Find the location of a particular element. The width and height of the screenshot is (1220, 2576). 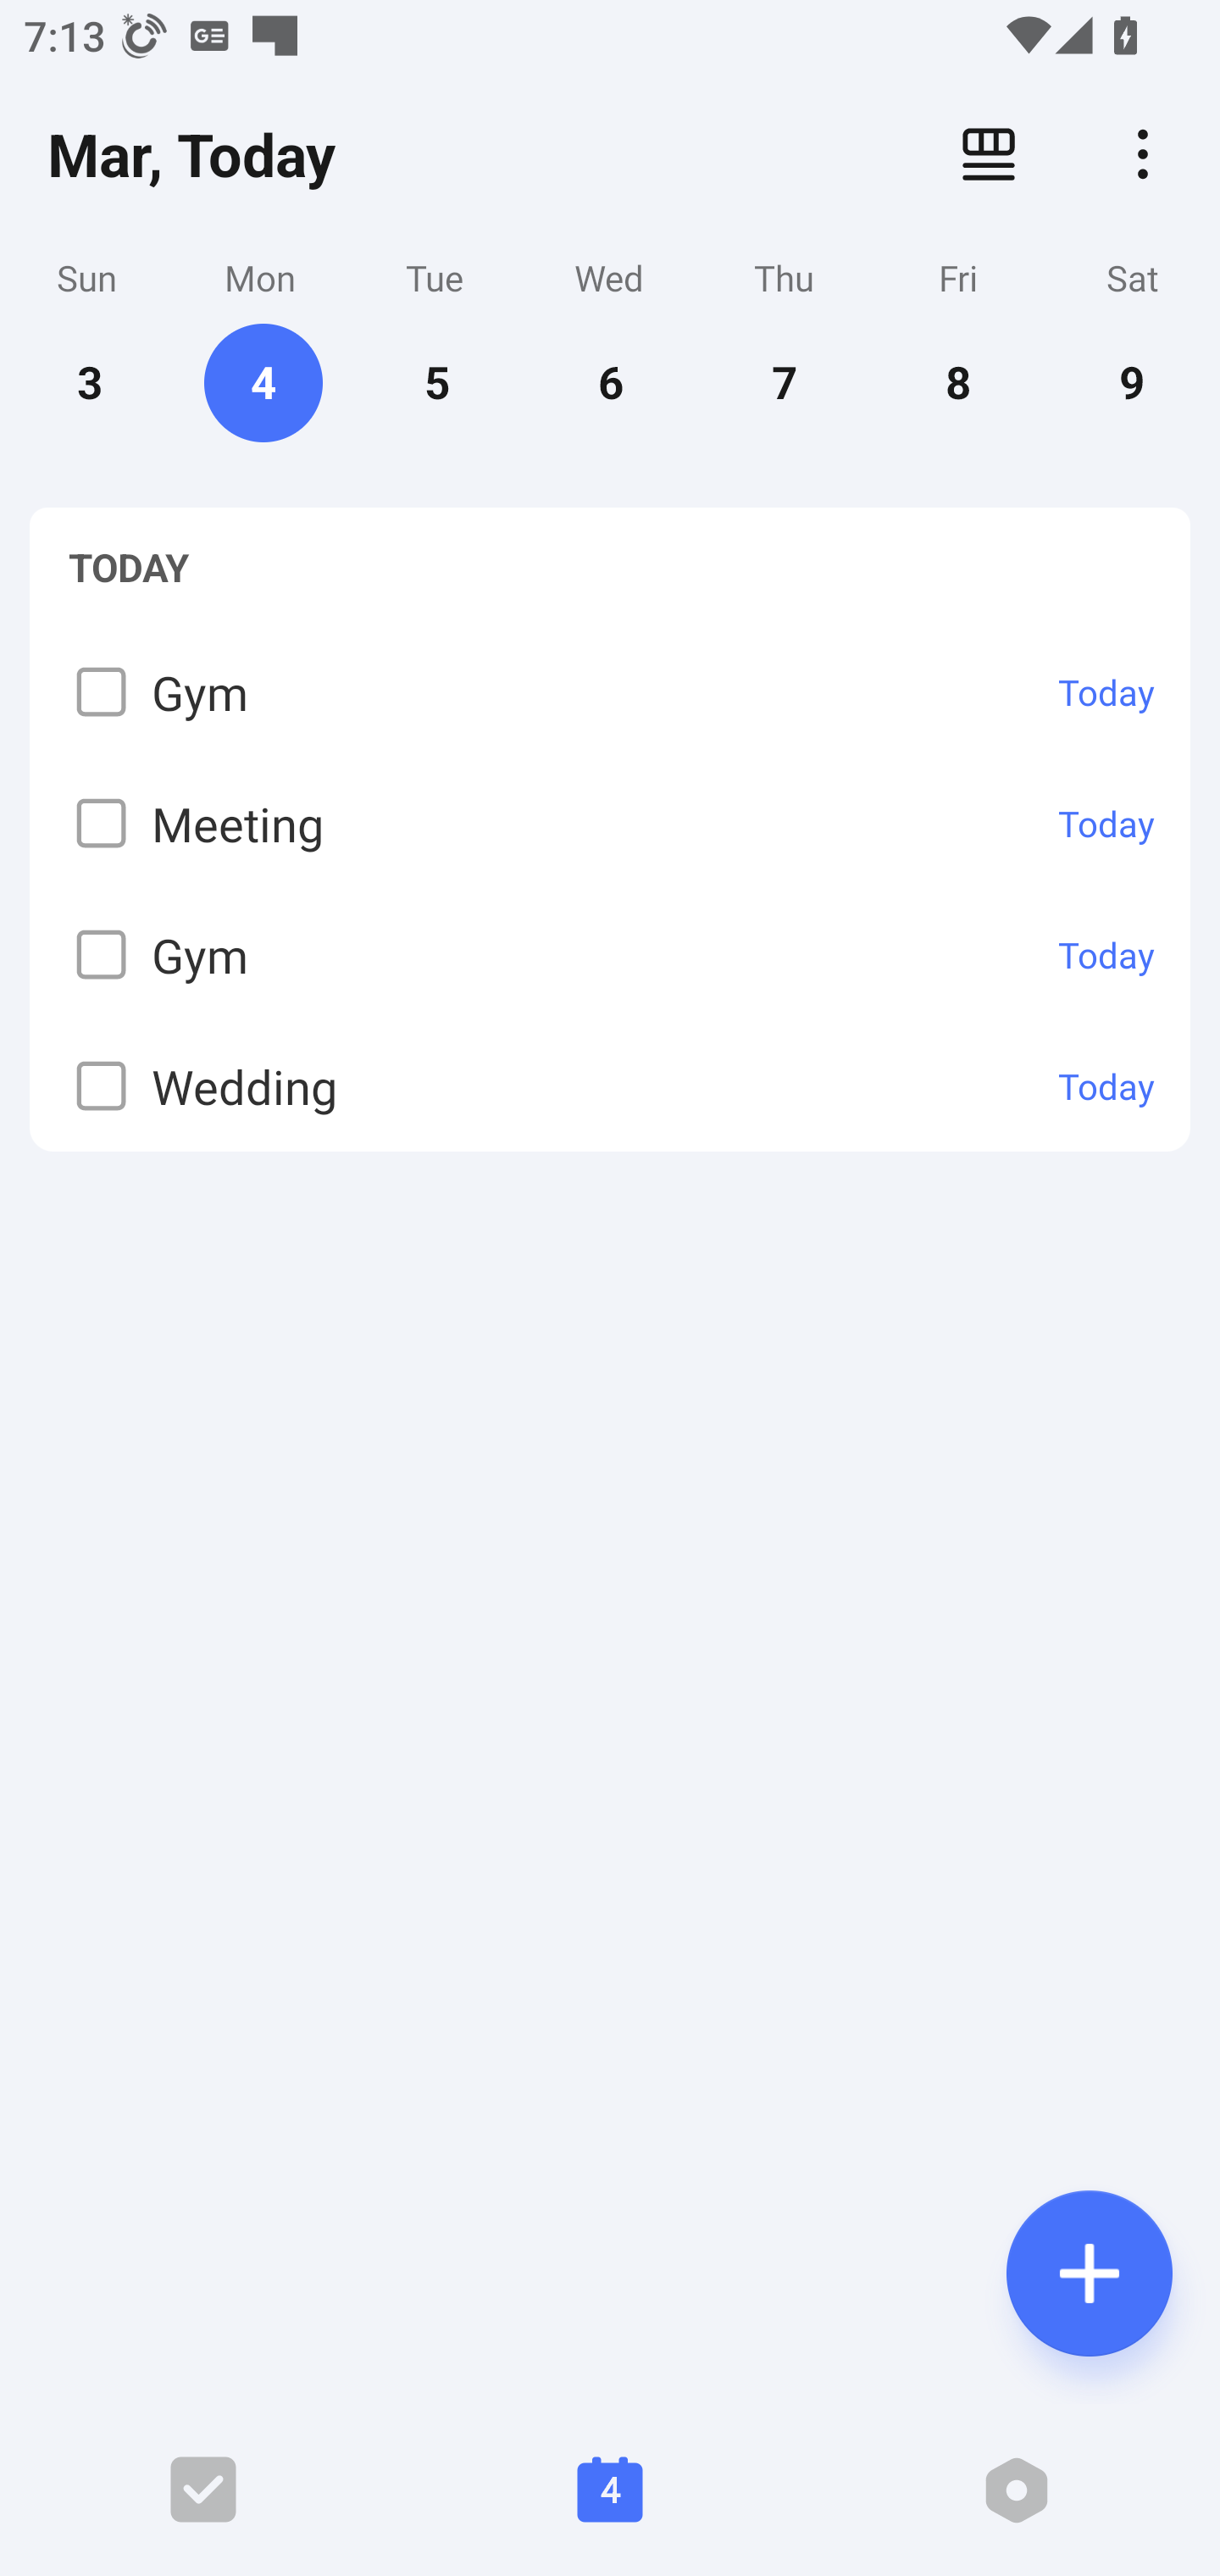

Today is located at coordinates (1106, 823).